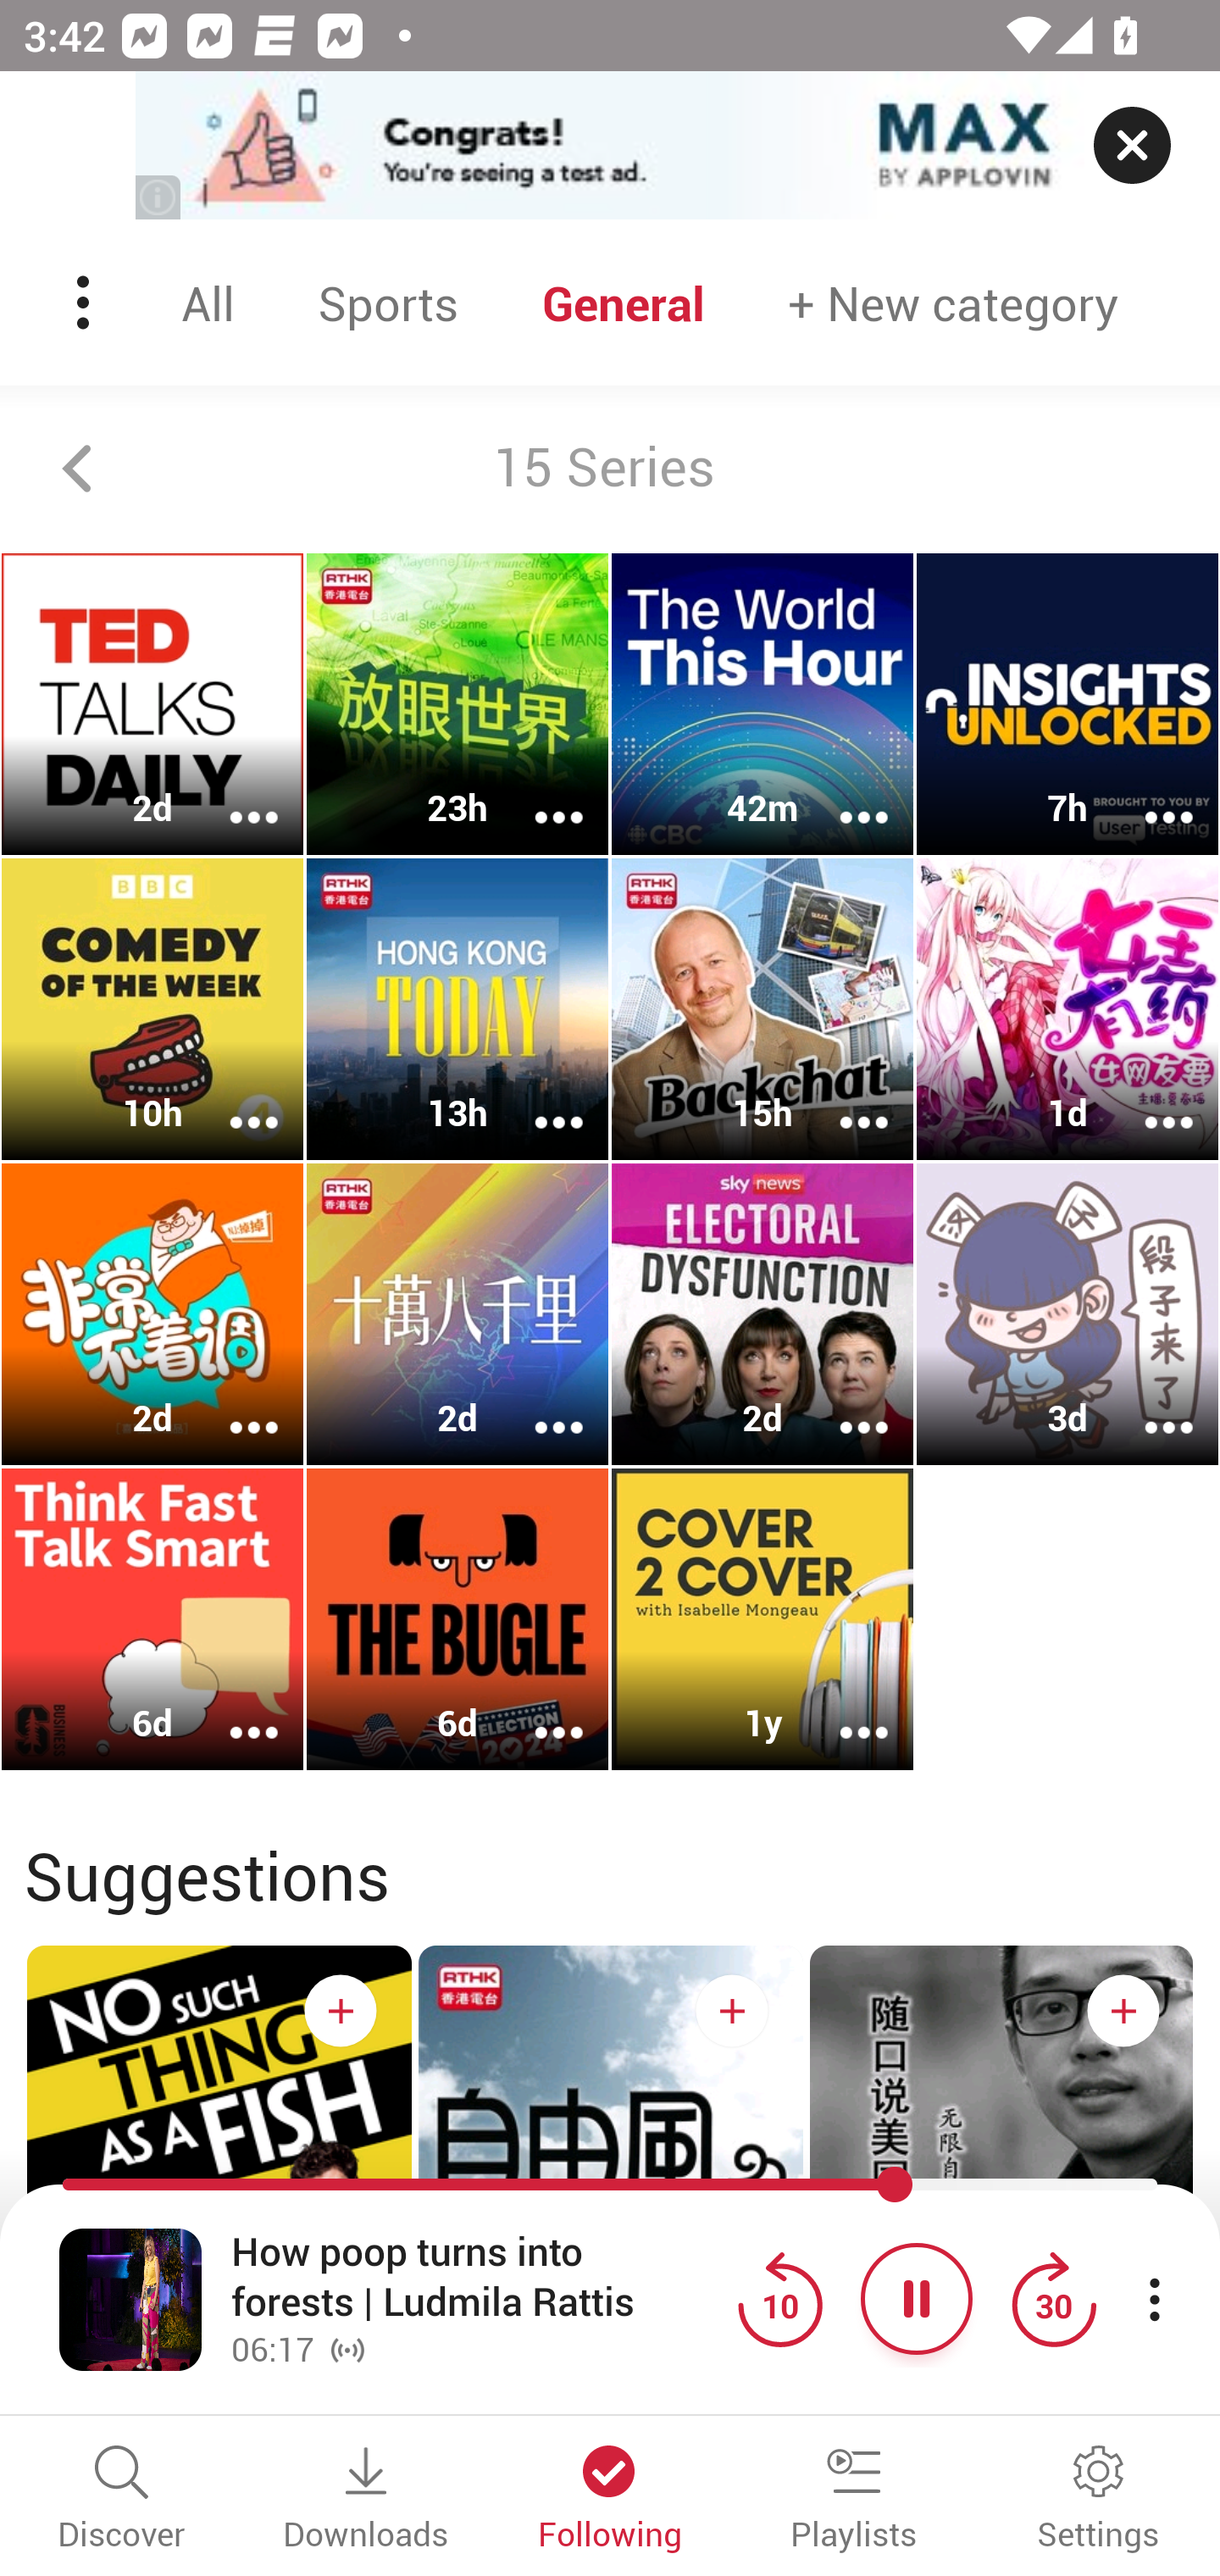 The height and width of the screenshot is (2576, 1220). Describe the element at coordinates (130, 2298) in the screenshot. I see `Open fullscreen player` at that location.